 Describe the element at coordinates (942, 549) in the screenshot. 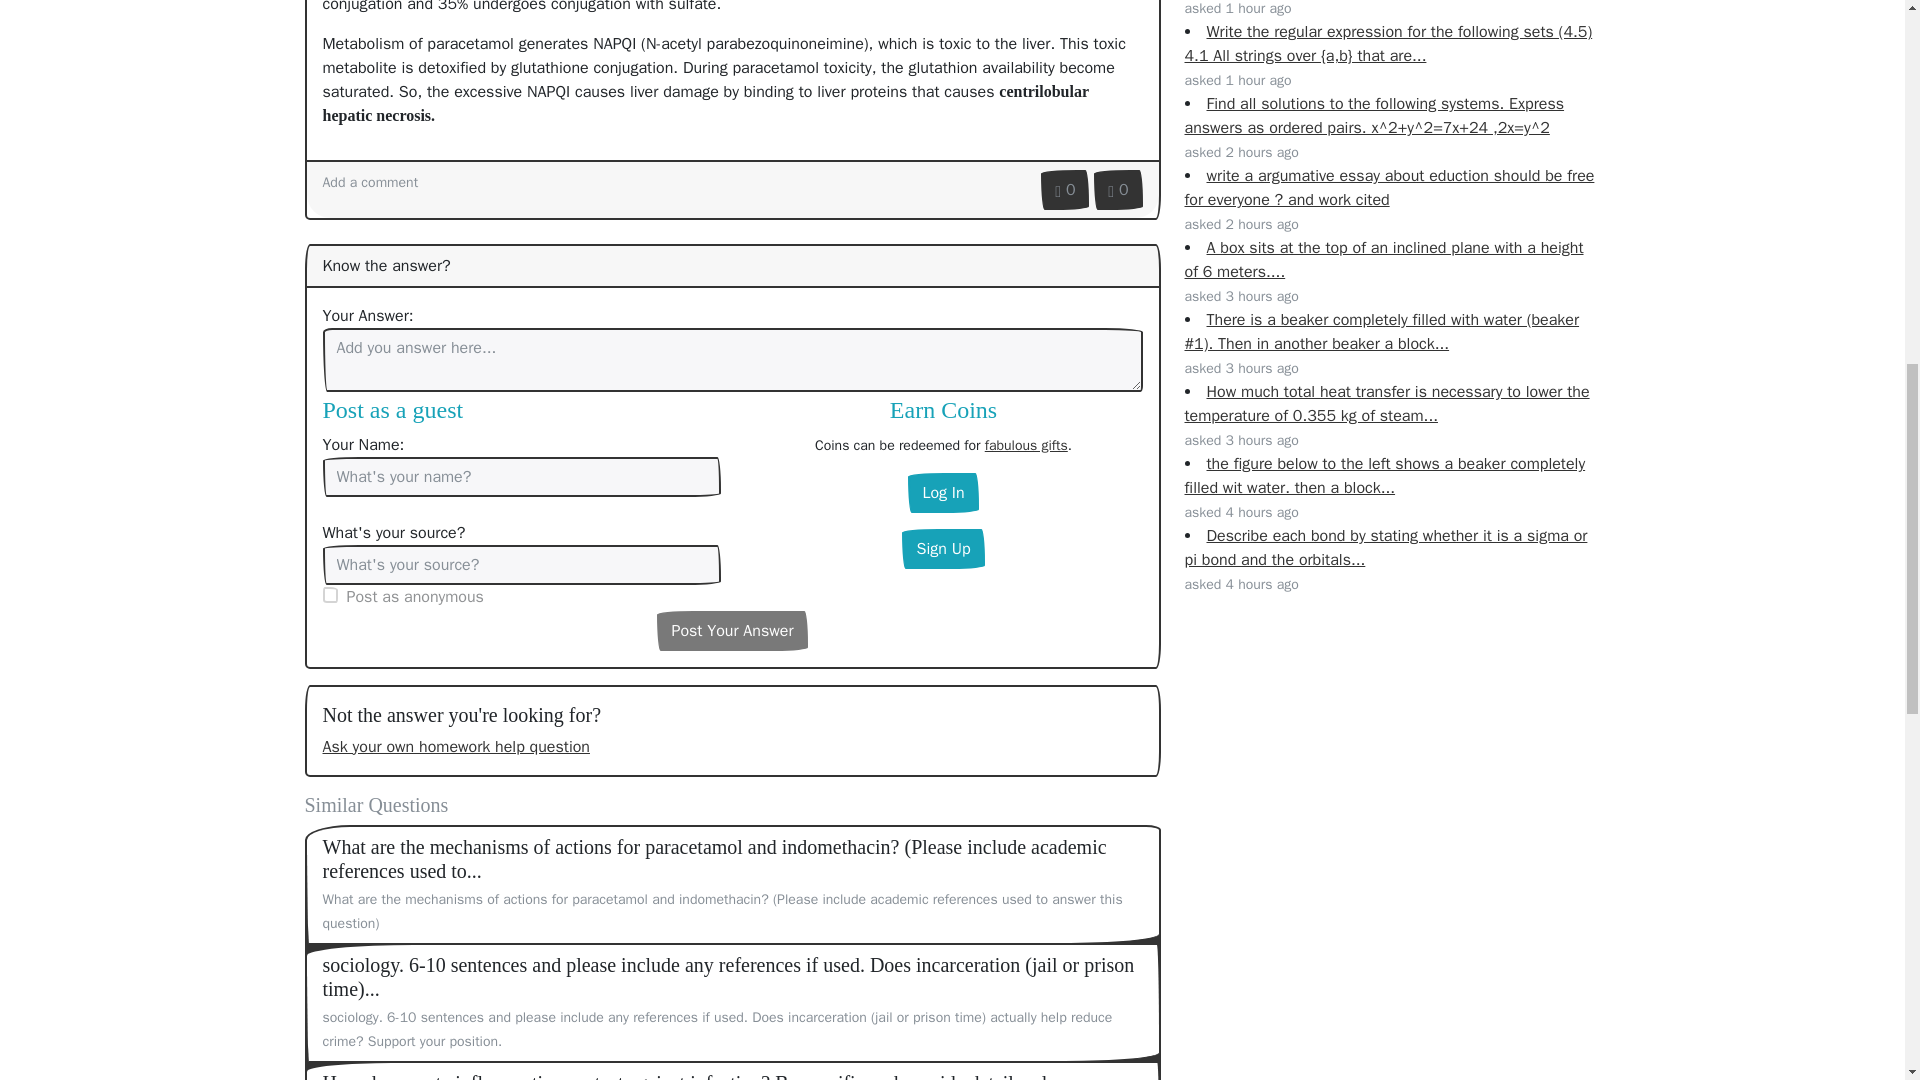

I see `Sign Up` at that location.